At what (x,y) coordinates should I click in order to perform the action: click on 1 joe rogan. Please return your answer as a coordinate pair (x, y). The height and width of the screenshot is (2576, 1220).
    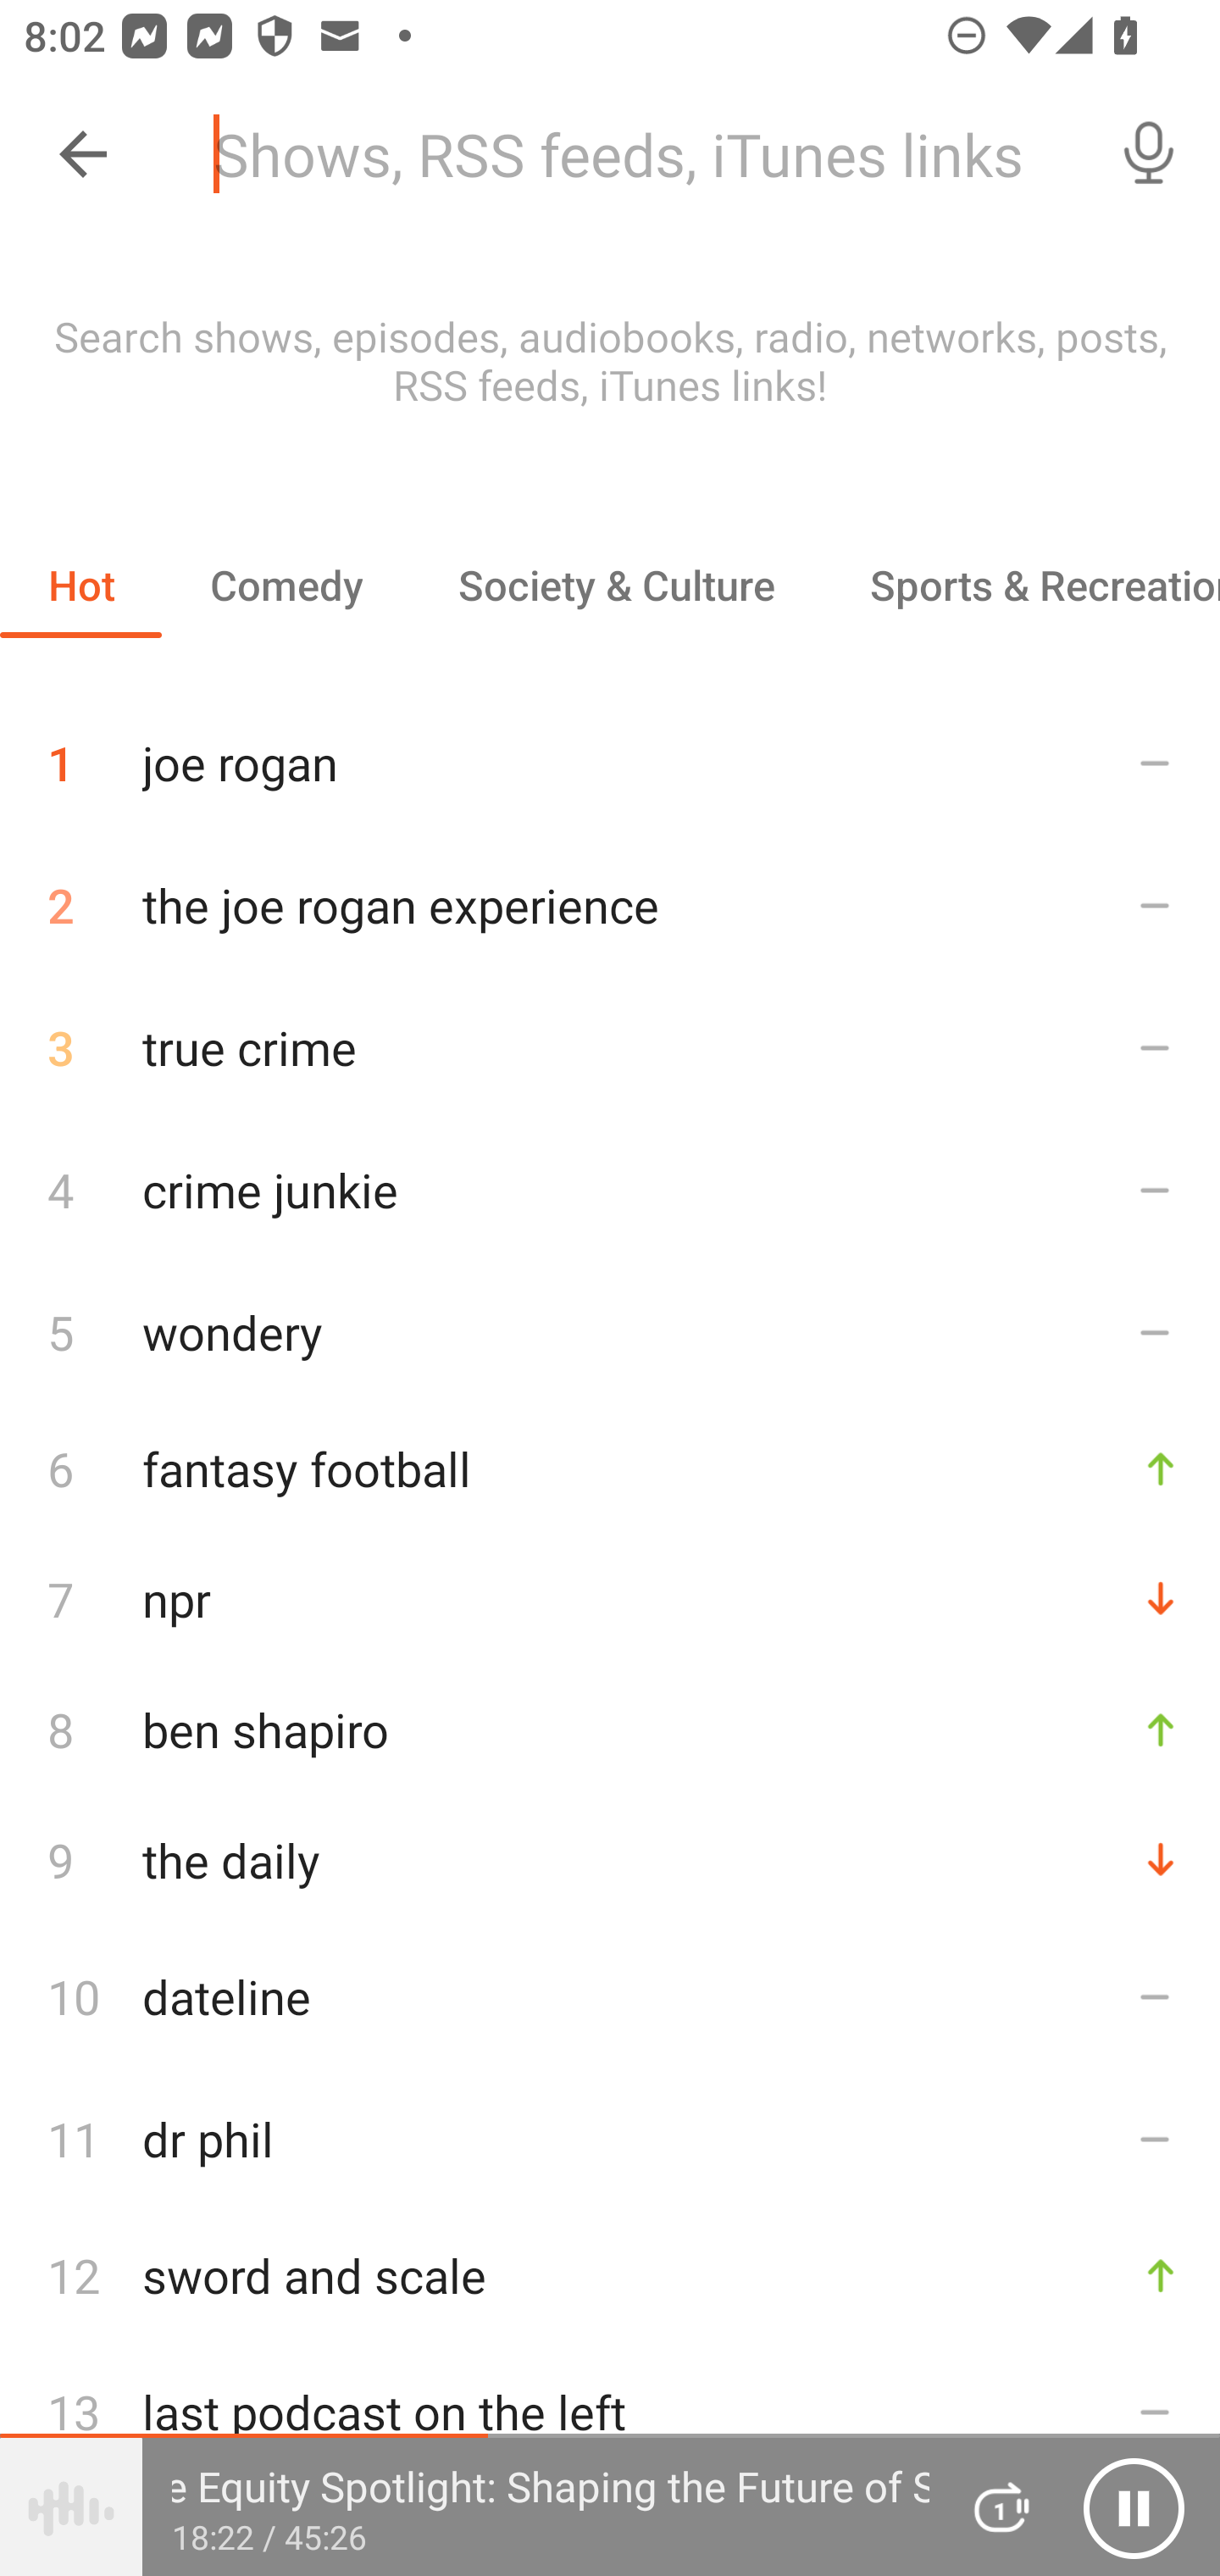
    Looking at the image, I should click on (610, 751).